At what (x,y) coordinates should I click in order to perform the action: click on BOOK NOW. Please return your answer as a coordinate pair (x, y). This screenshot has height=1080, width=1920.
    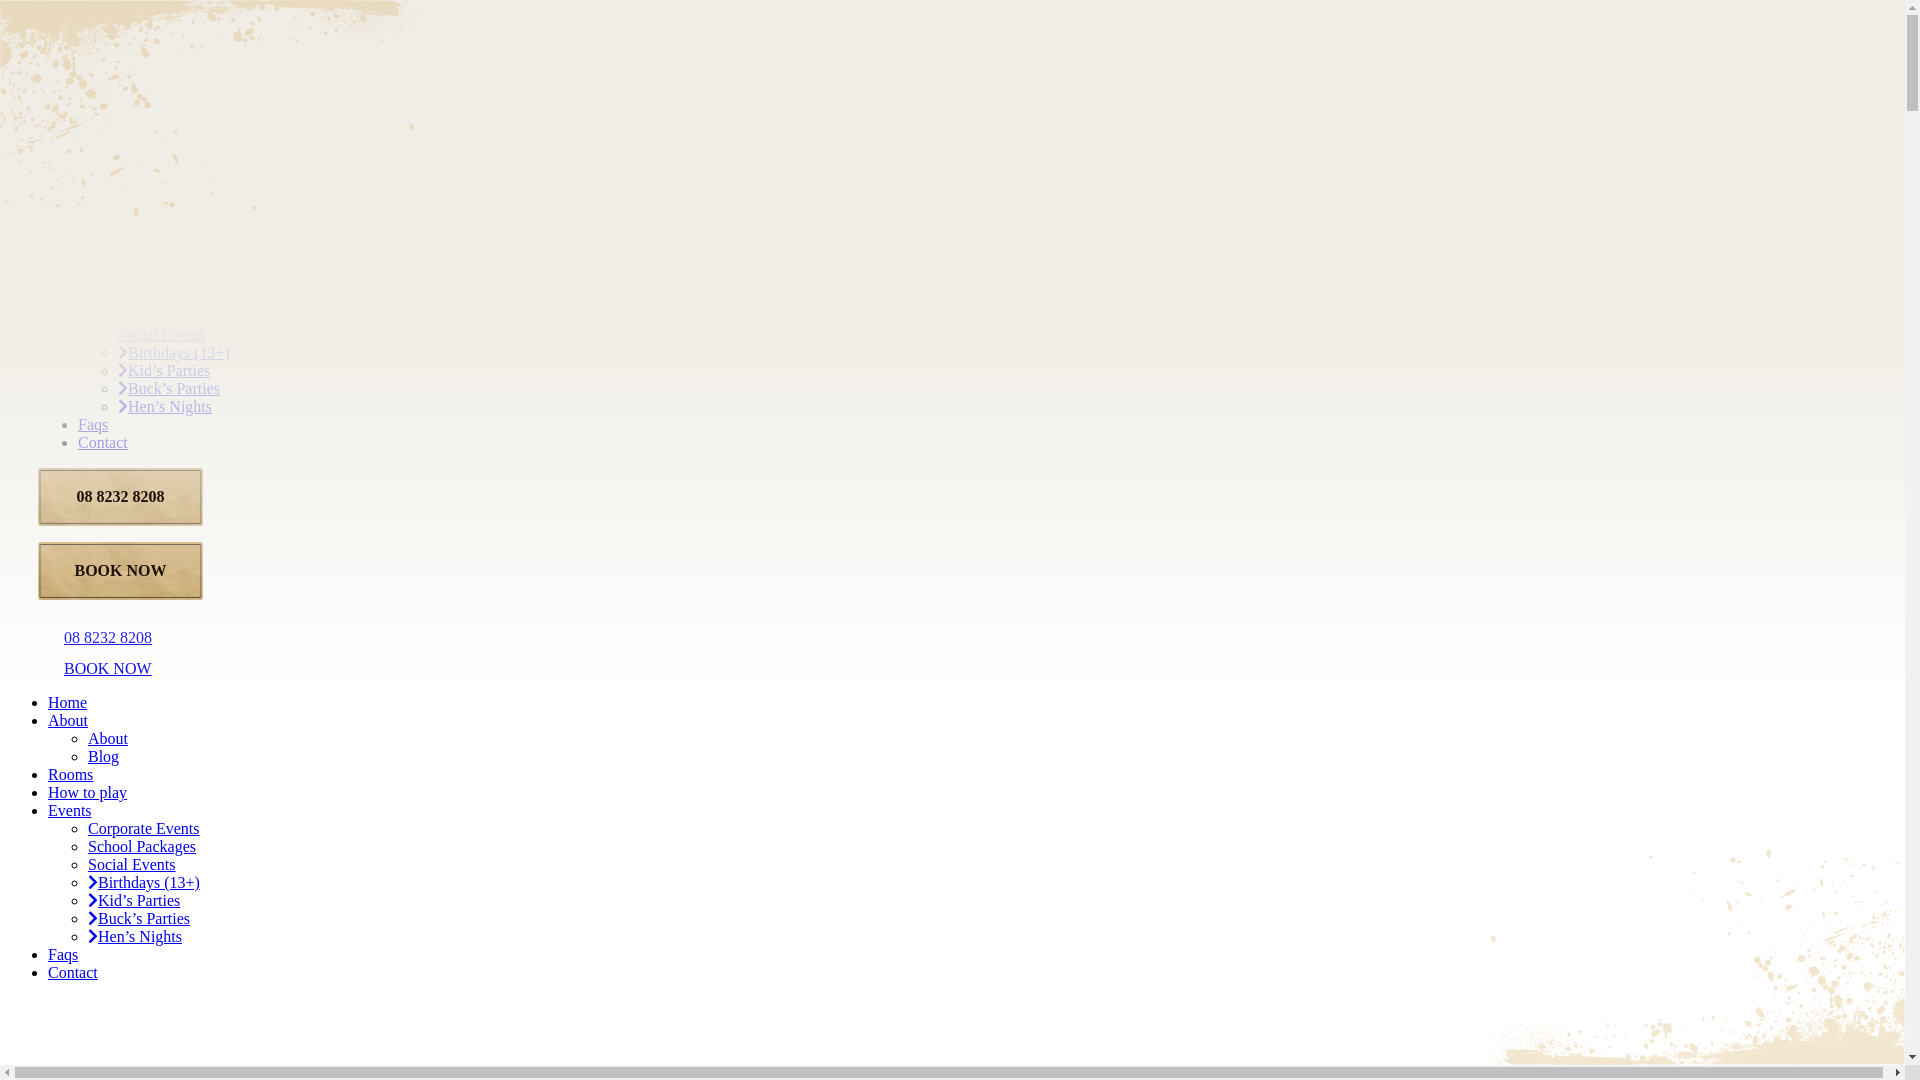
    Looking at the image, I should click on (120, 571).